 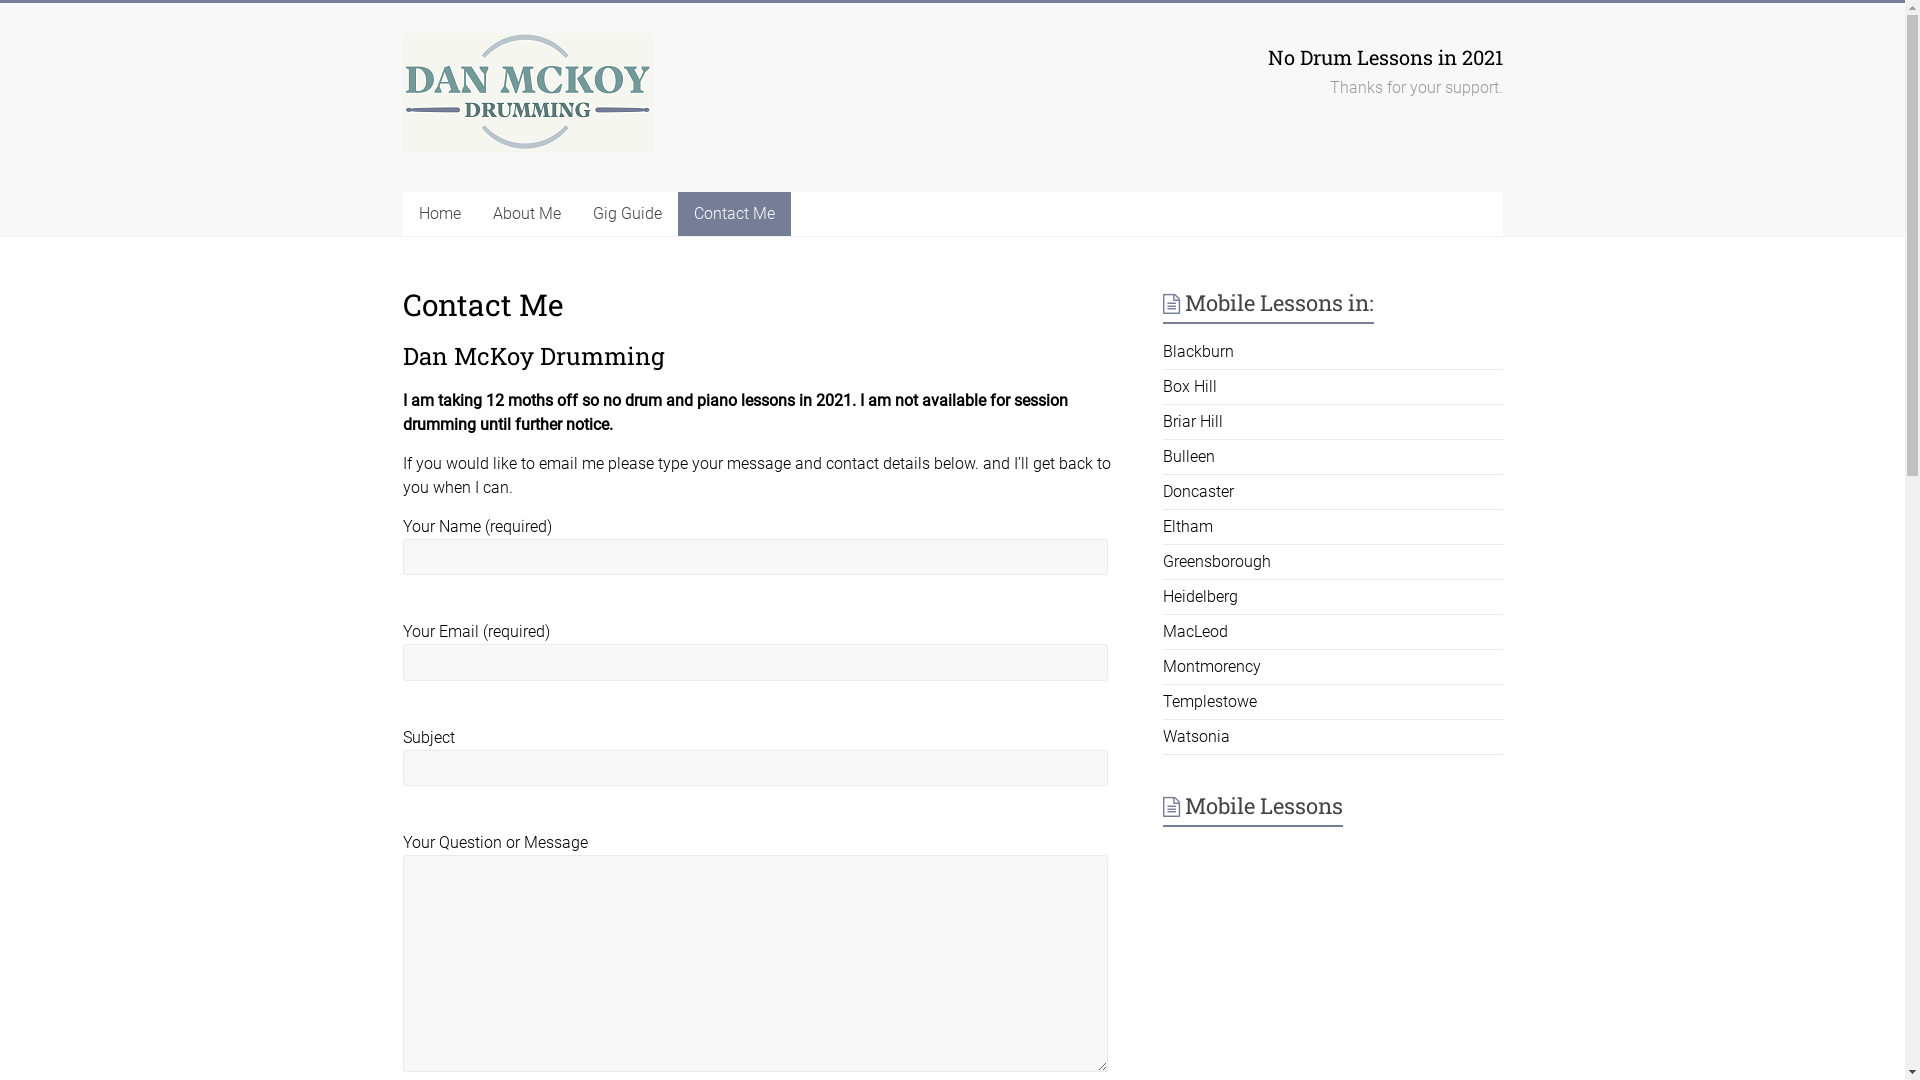 What do you see at coordinates (626, 214) in the screenshot?
I see `Gig Guide` at bounding box center [626, 214].